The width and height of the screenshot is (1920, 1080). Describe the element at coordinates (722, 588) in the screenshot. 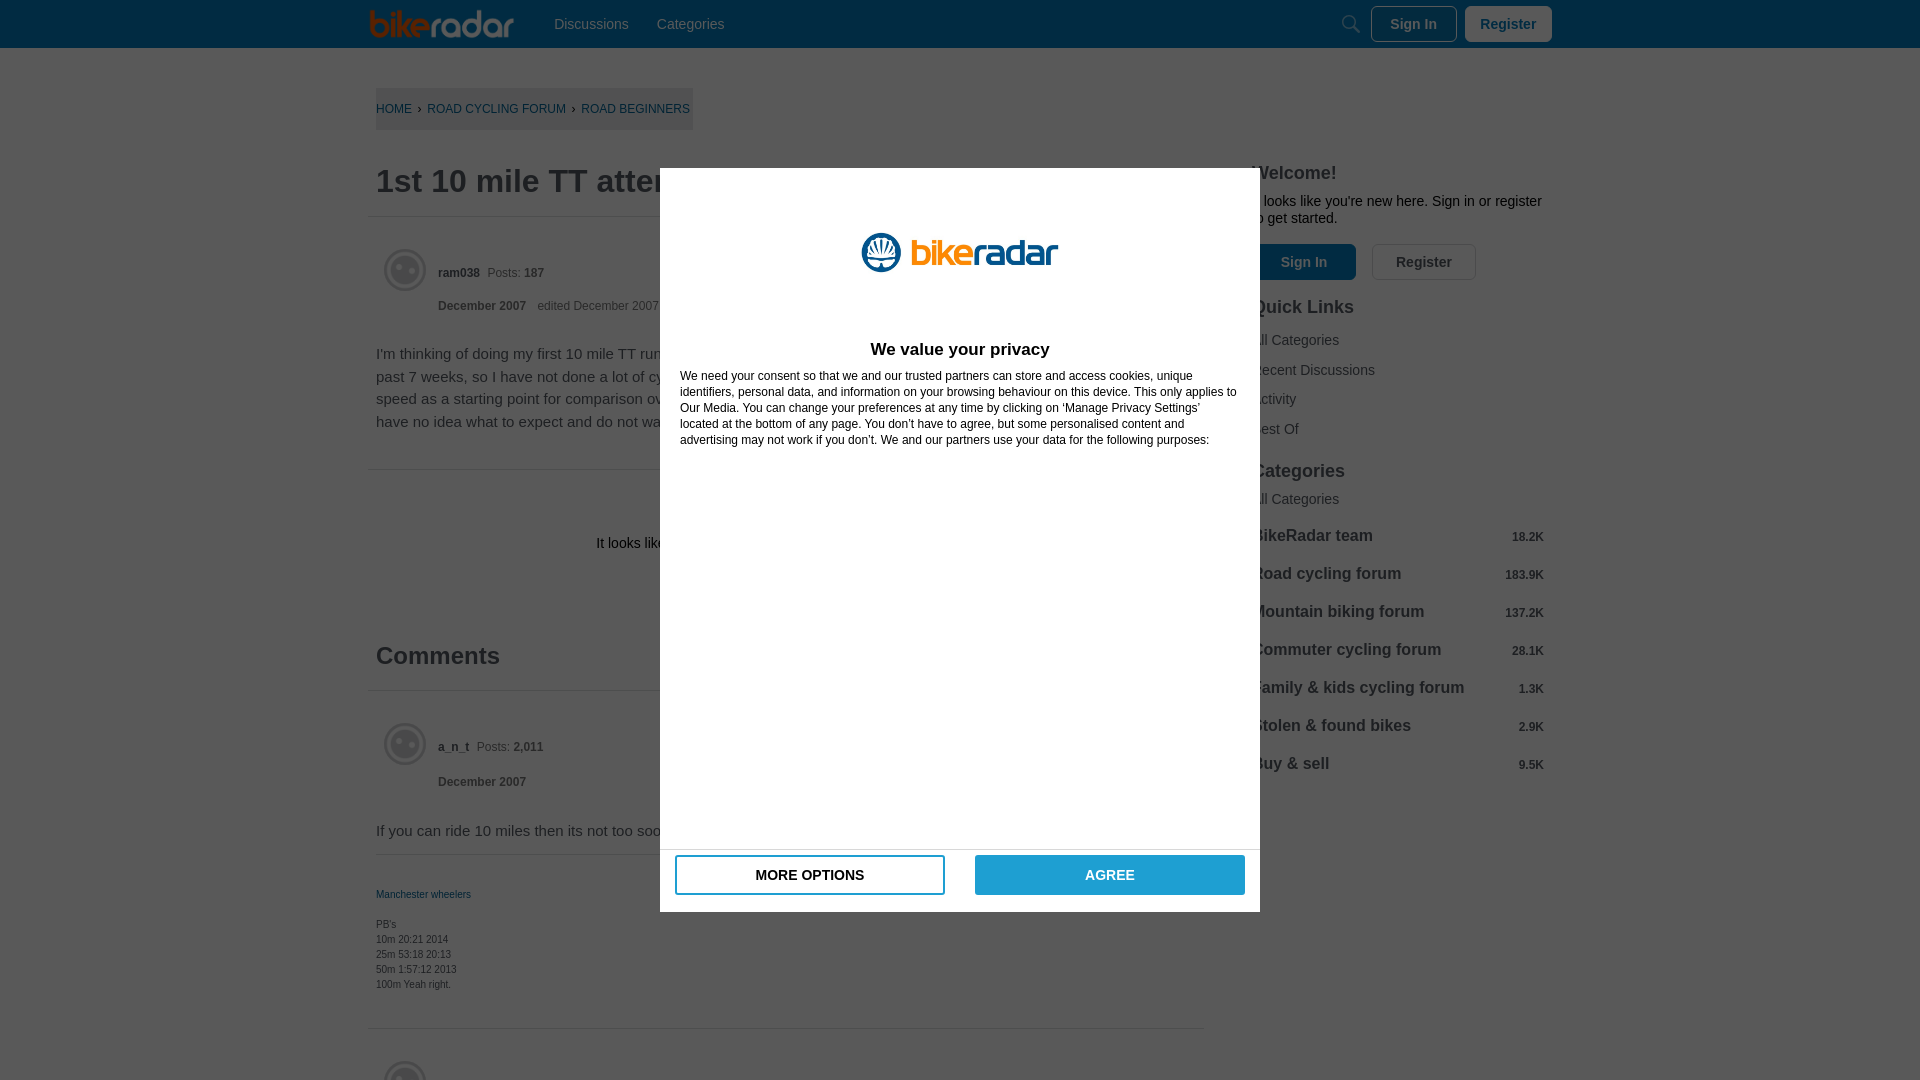

I see `Sign In` at that location.